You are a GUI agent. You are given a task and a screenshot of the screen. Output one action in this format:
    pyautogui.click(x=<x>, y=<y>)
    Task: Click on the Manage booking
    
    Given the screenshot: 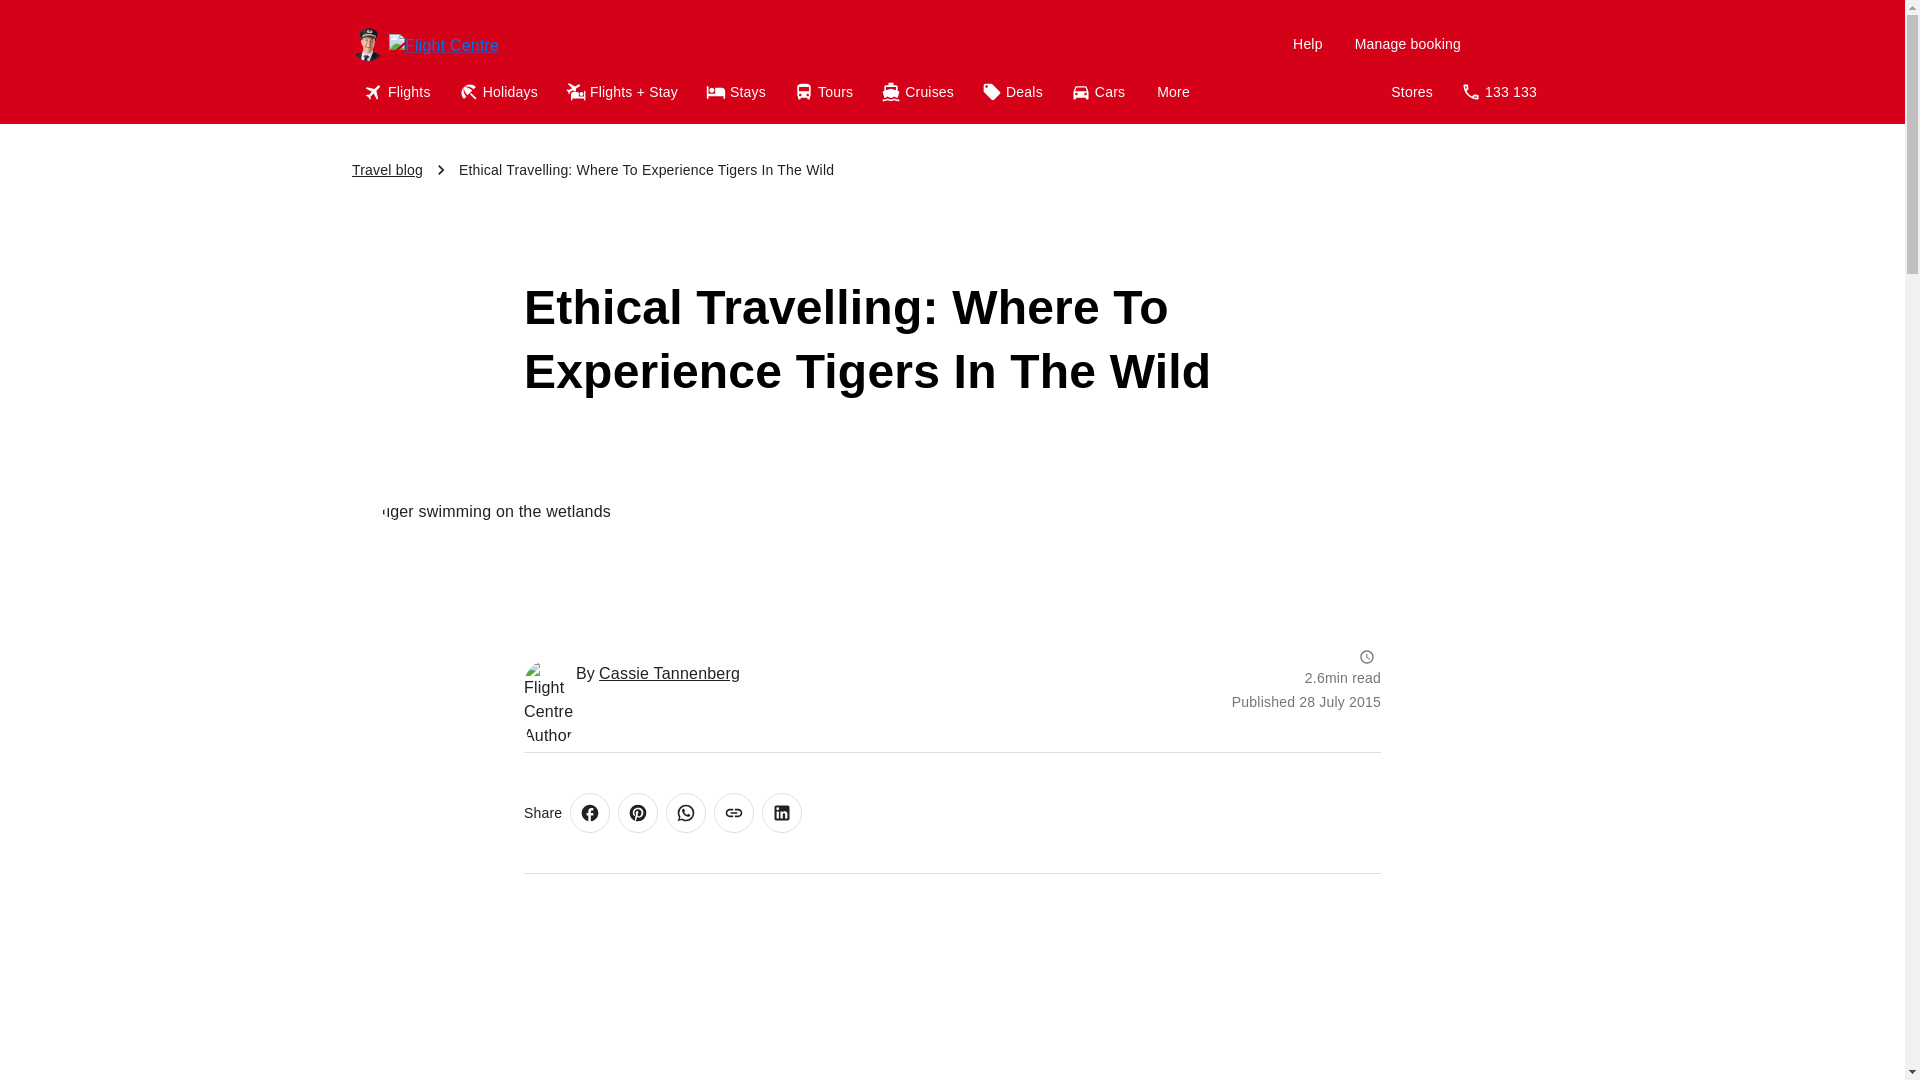 What is the action you would take?
    pyautogui.click(x=1407, y=43)
    